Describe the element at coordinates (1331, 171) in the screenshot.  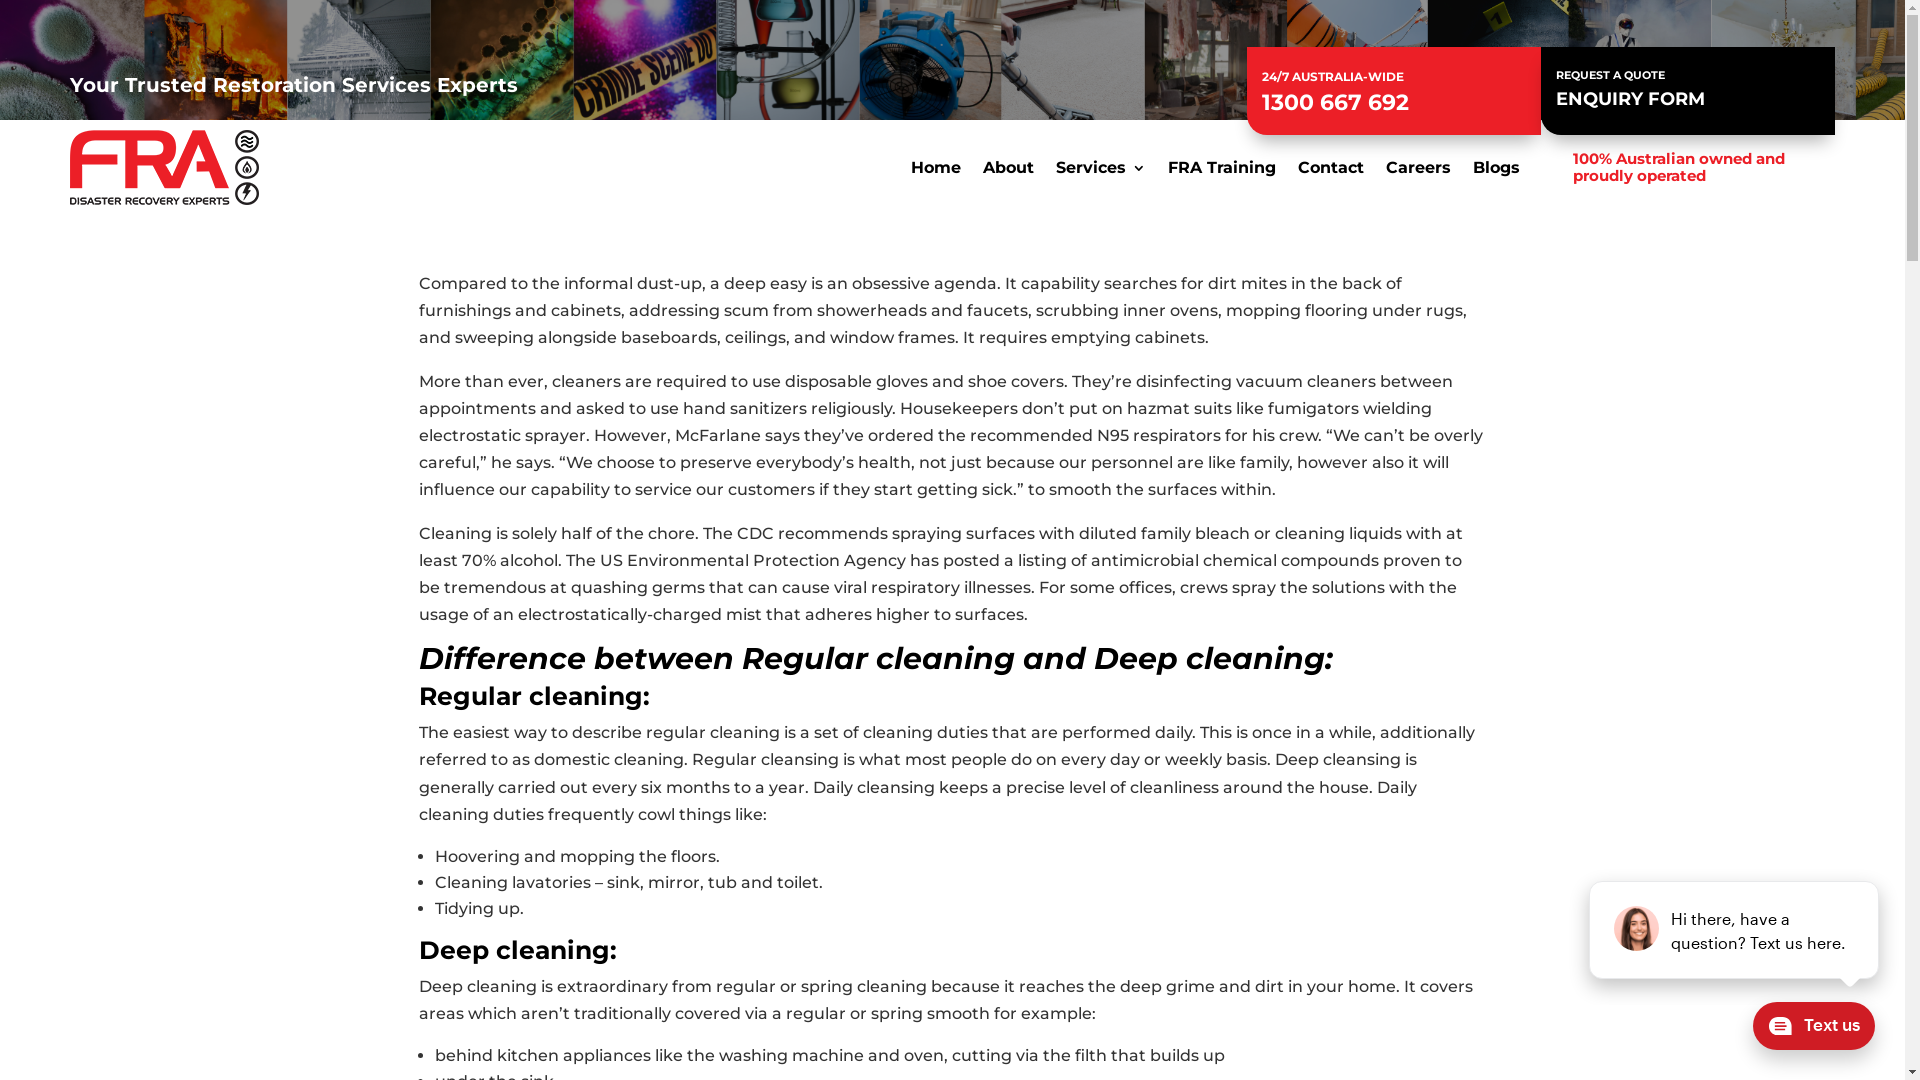
I see `Contact` at that location.